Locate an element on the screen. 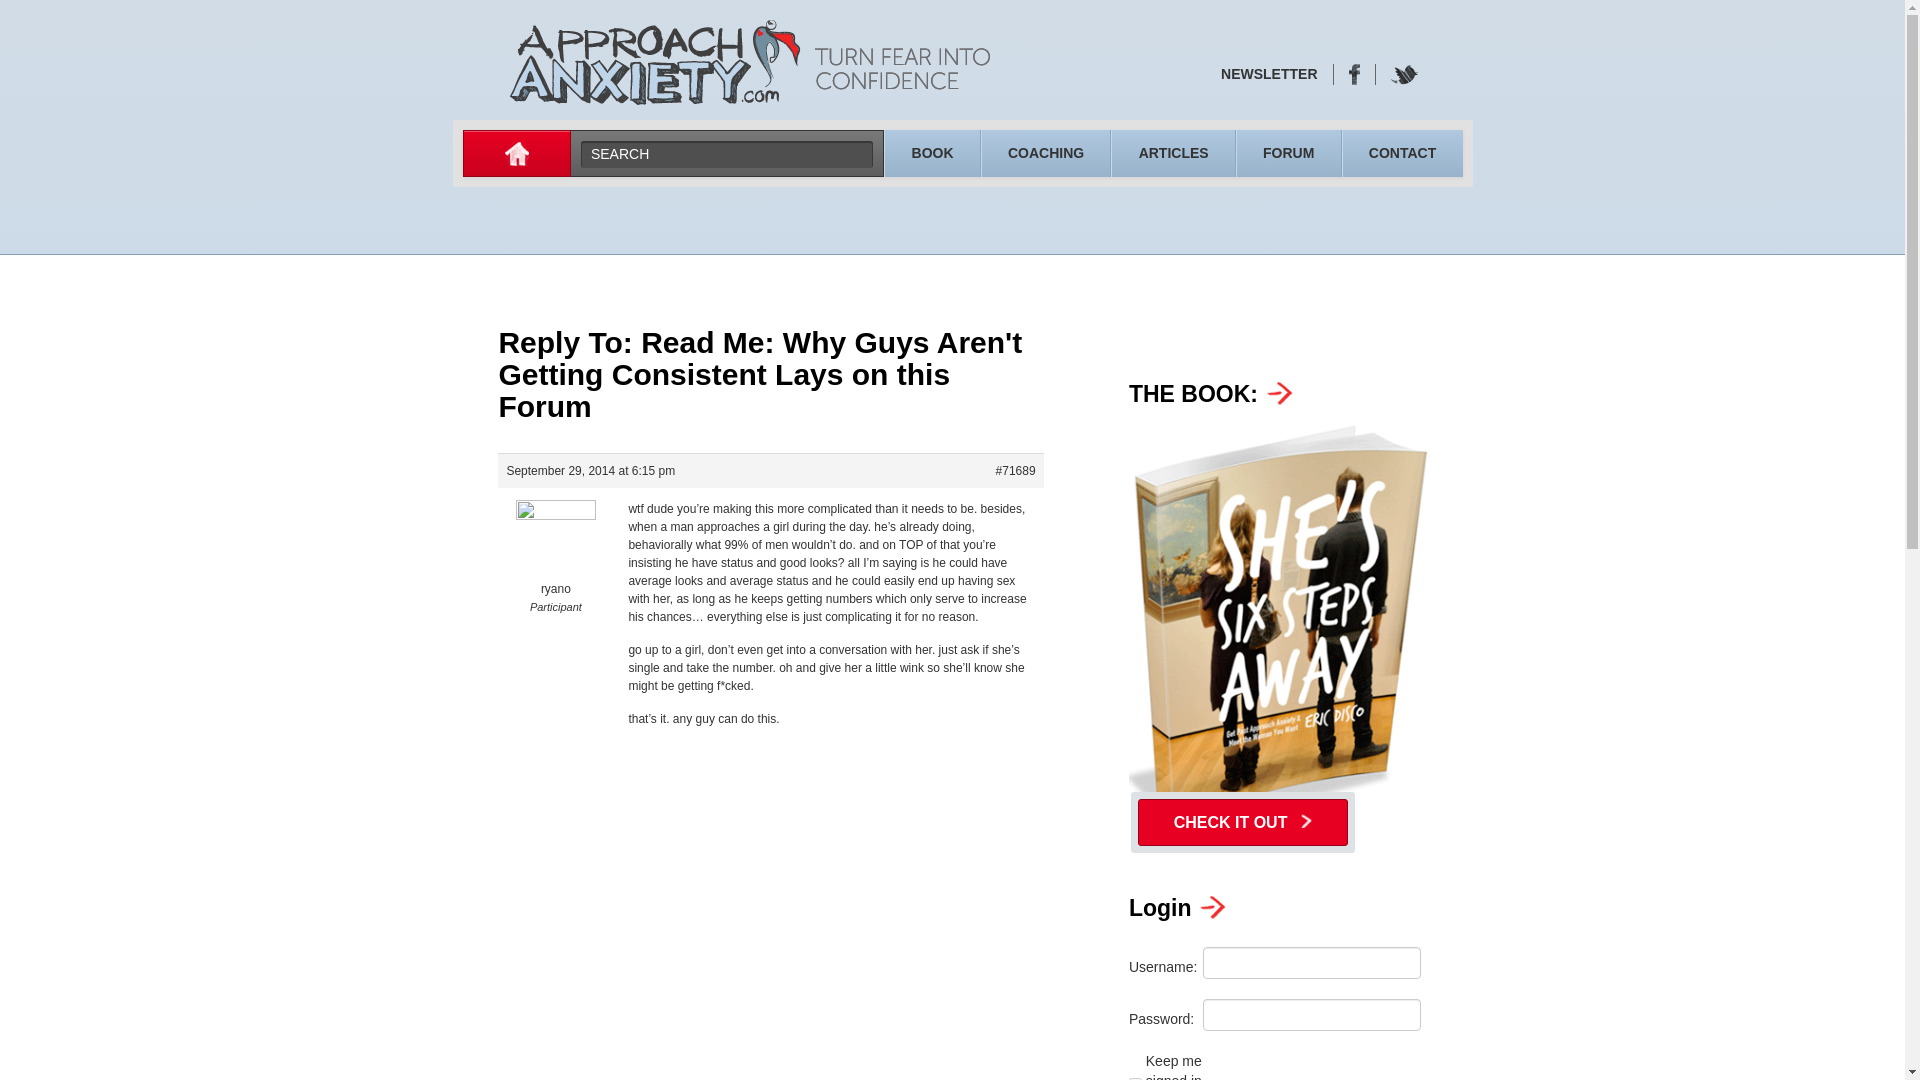 The image size is (1920, 1080). ryano is located at coordinates (554, 562).